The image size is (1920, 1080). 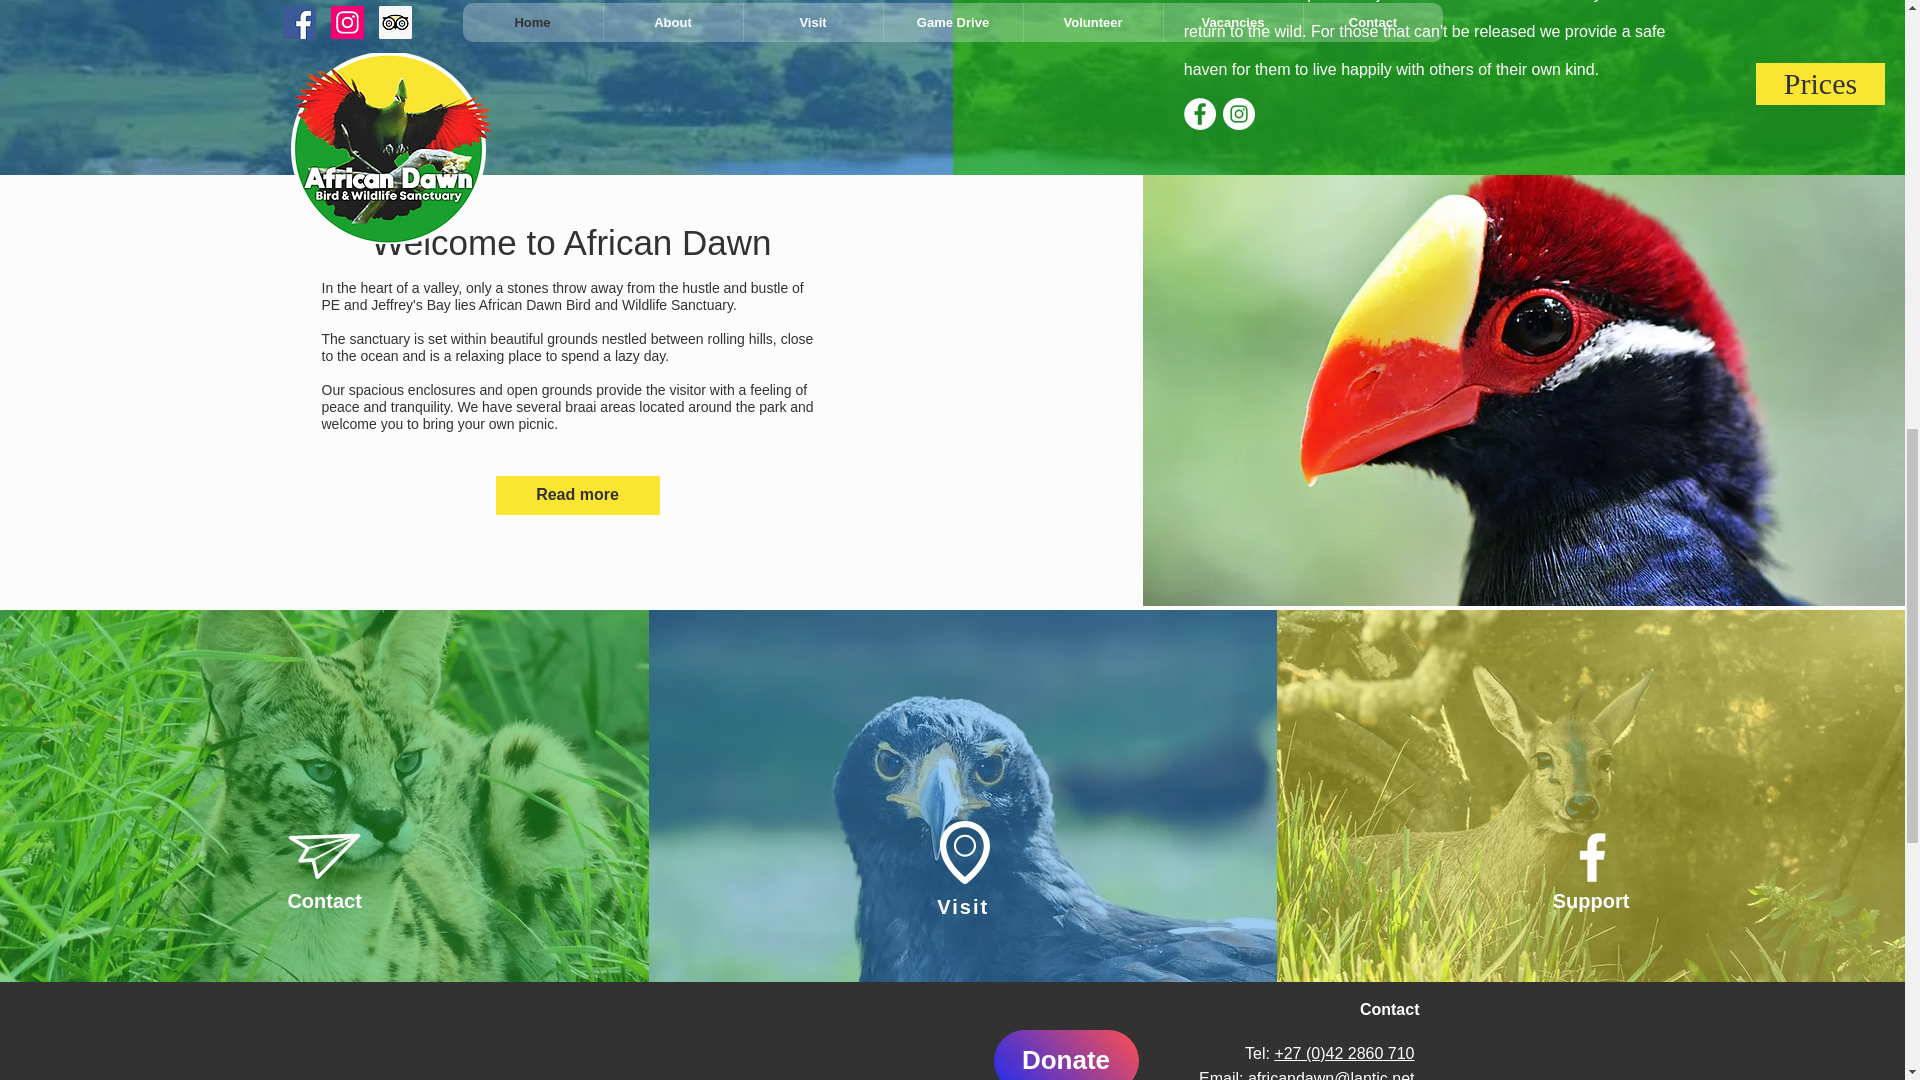 I want to click on Support, so click(x=1592, y=900).